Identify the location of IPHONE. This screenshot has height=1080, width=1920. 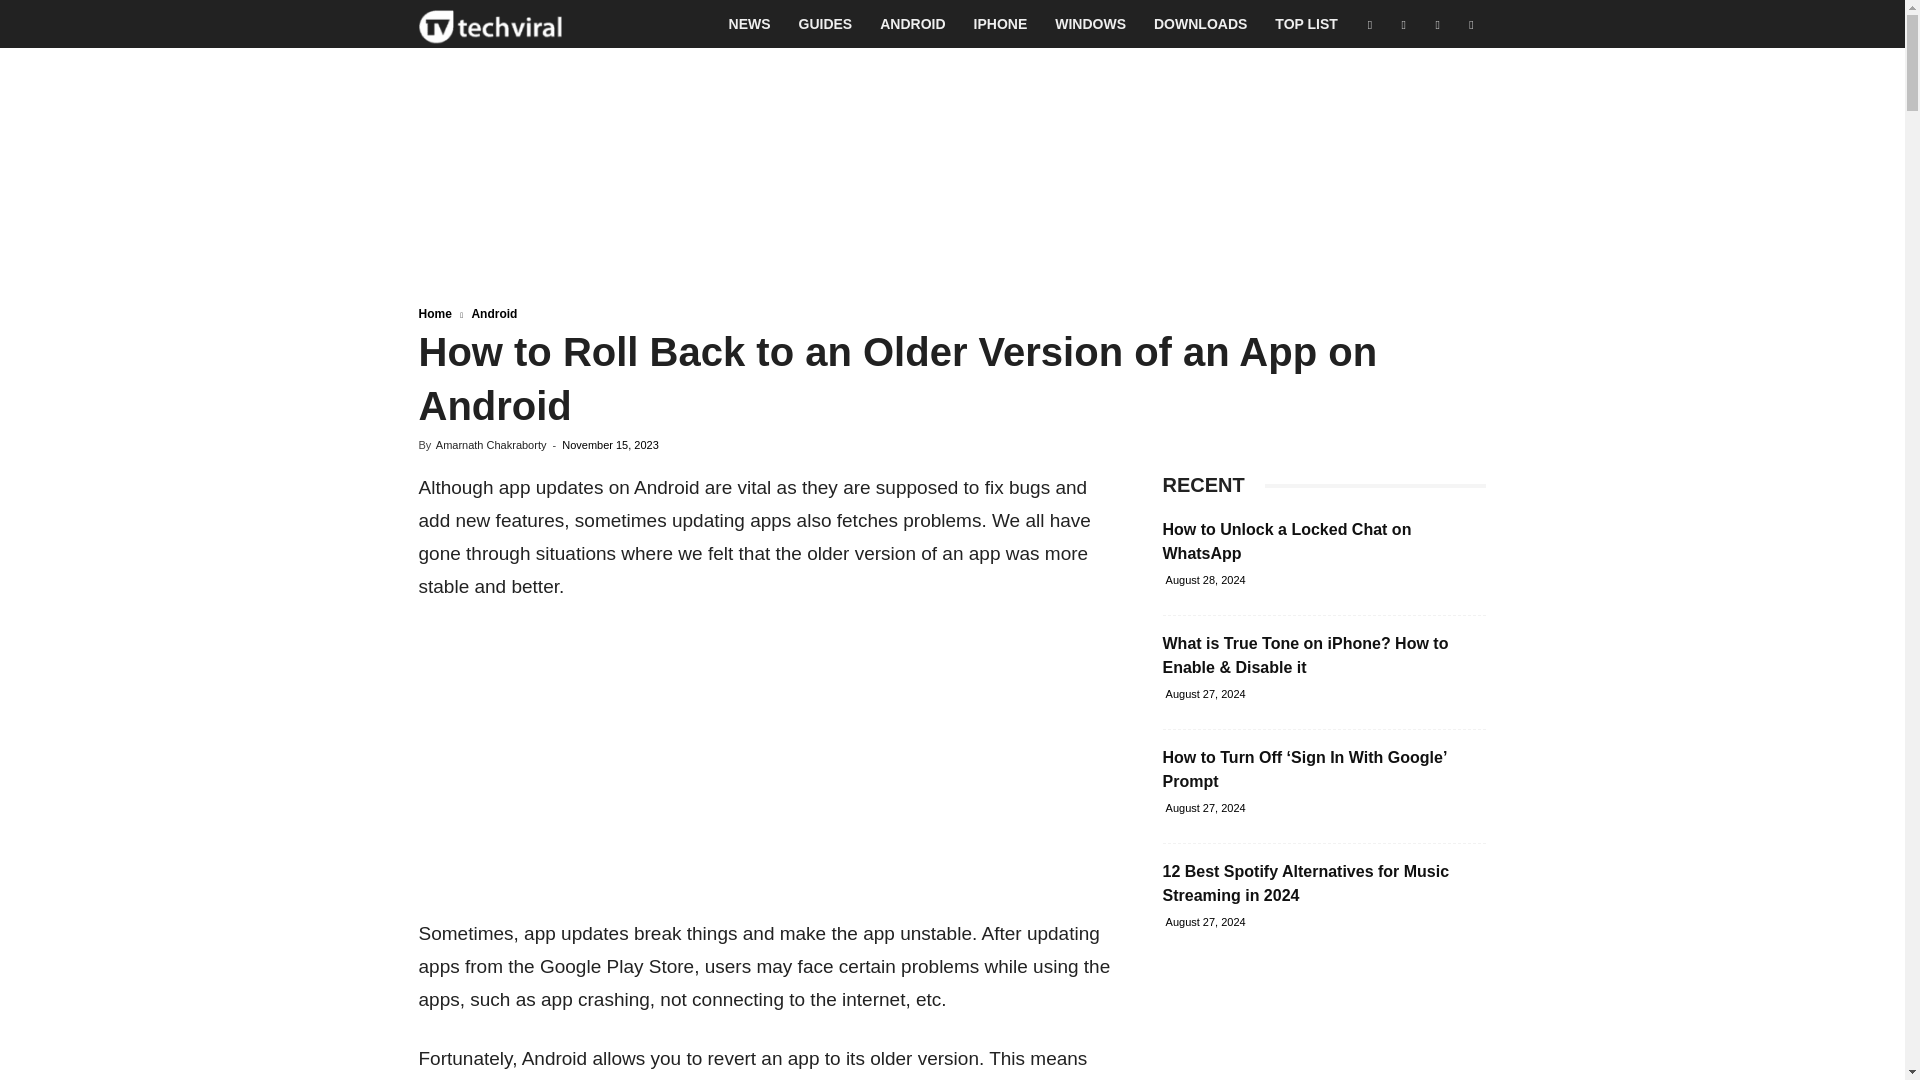
(1001, 24).